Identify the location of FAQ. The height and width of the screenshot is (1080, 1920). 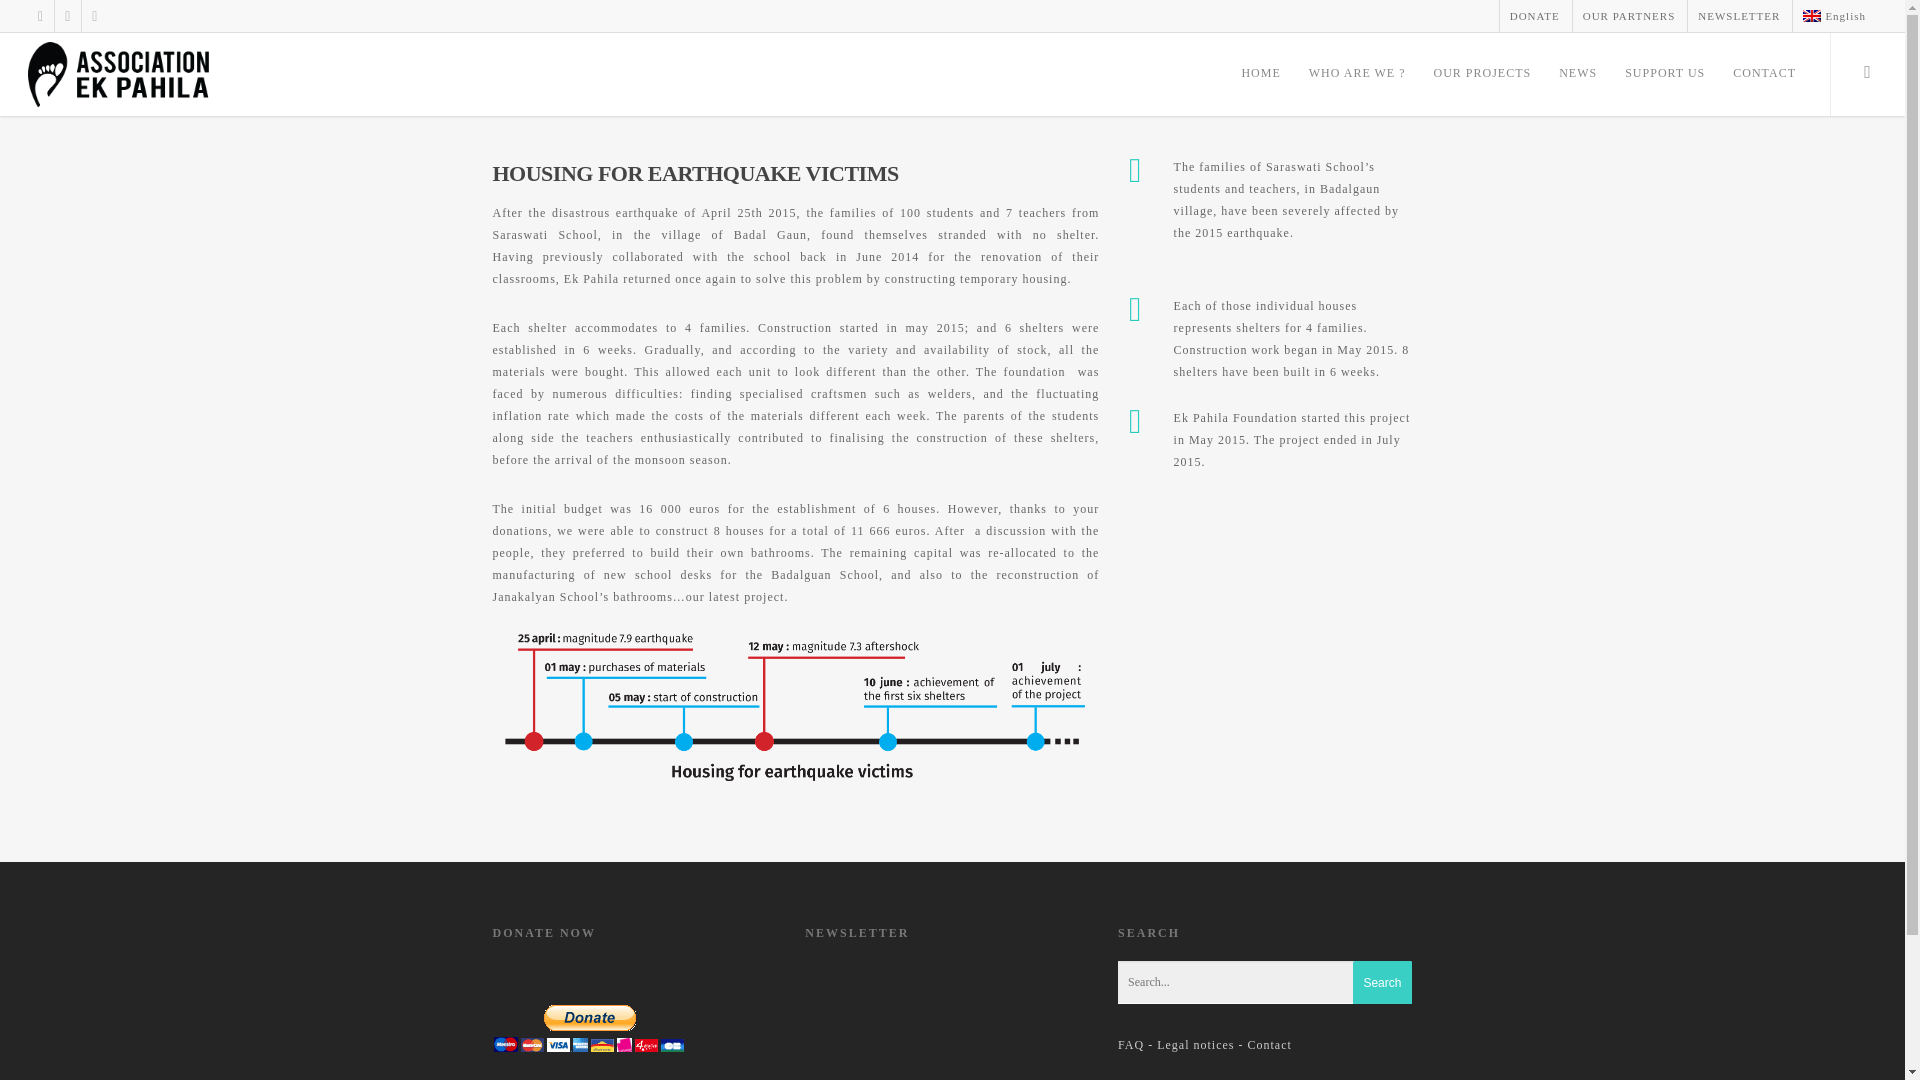
(1130, 1044).